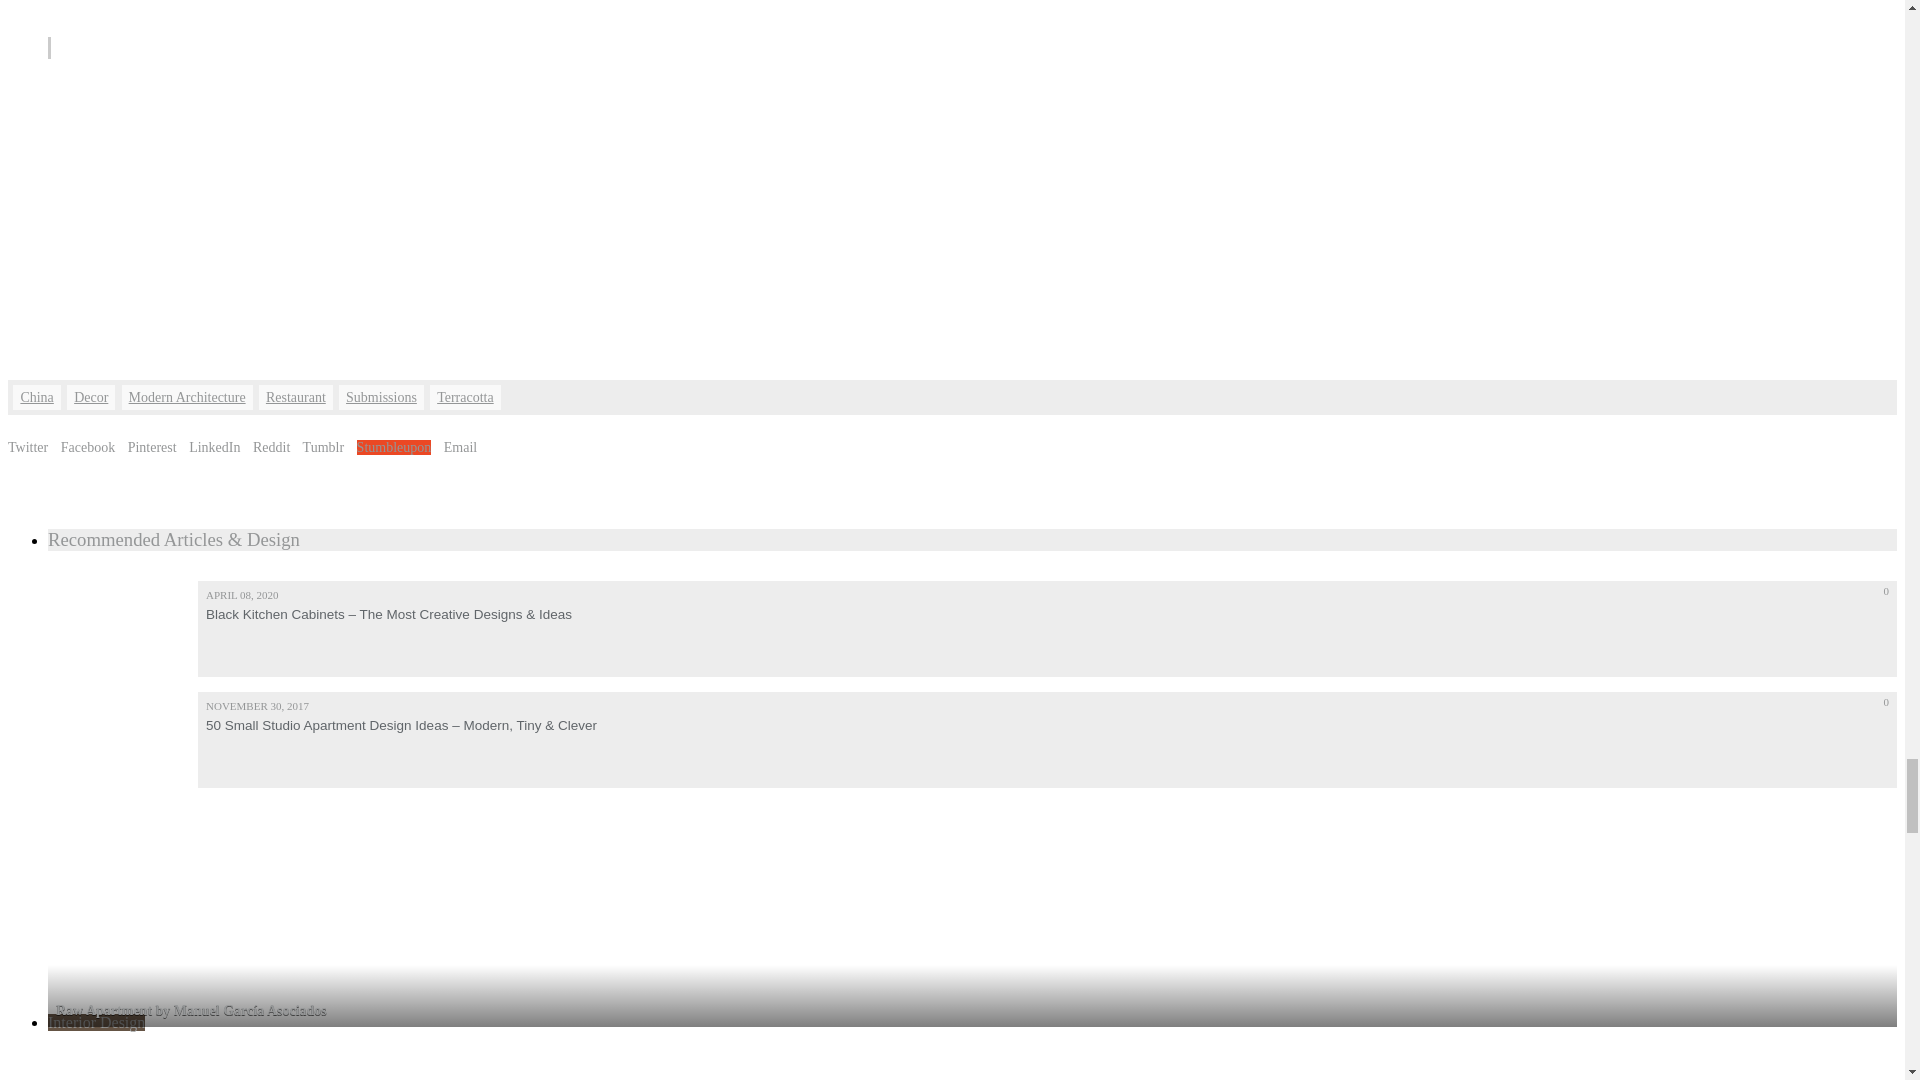  I want to click on Facebook, so click(88, 446).